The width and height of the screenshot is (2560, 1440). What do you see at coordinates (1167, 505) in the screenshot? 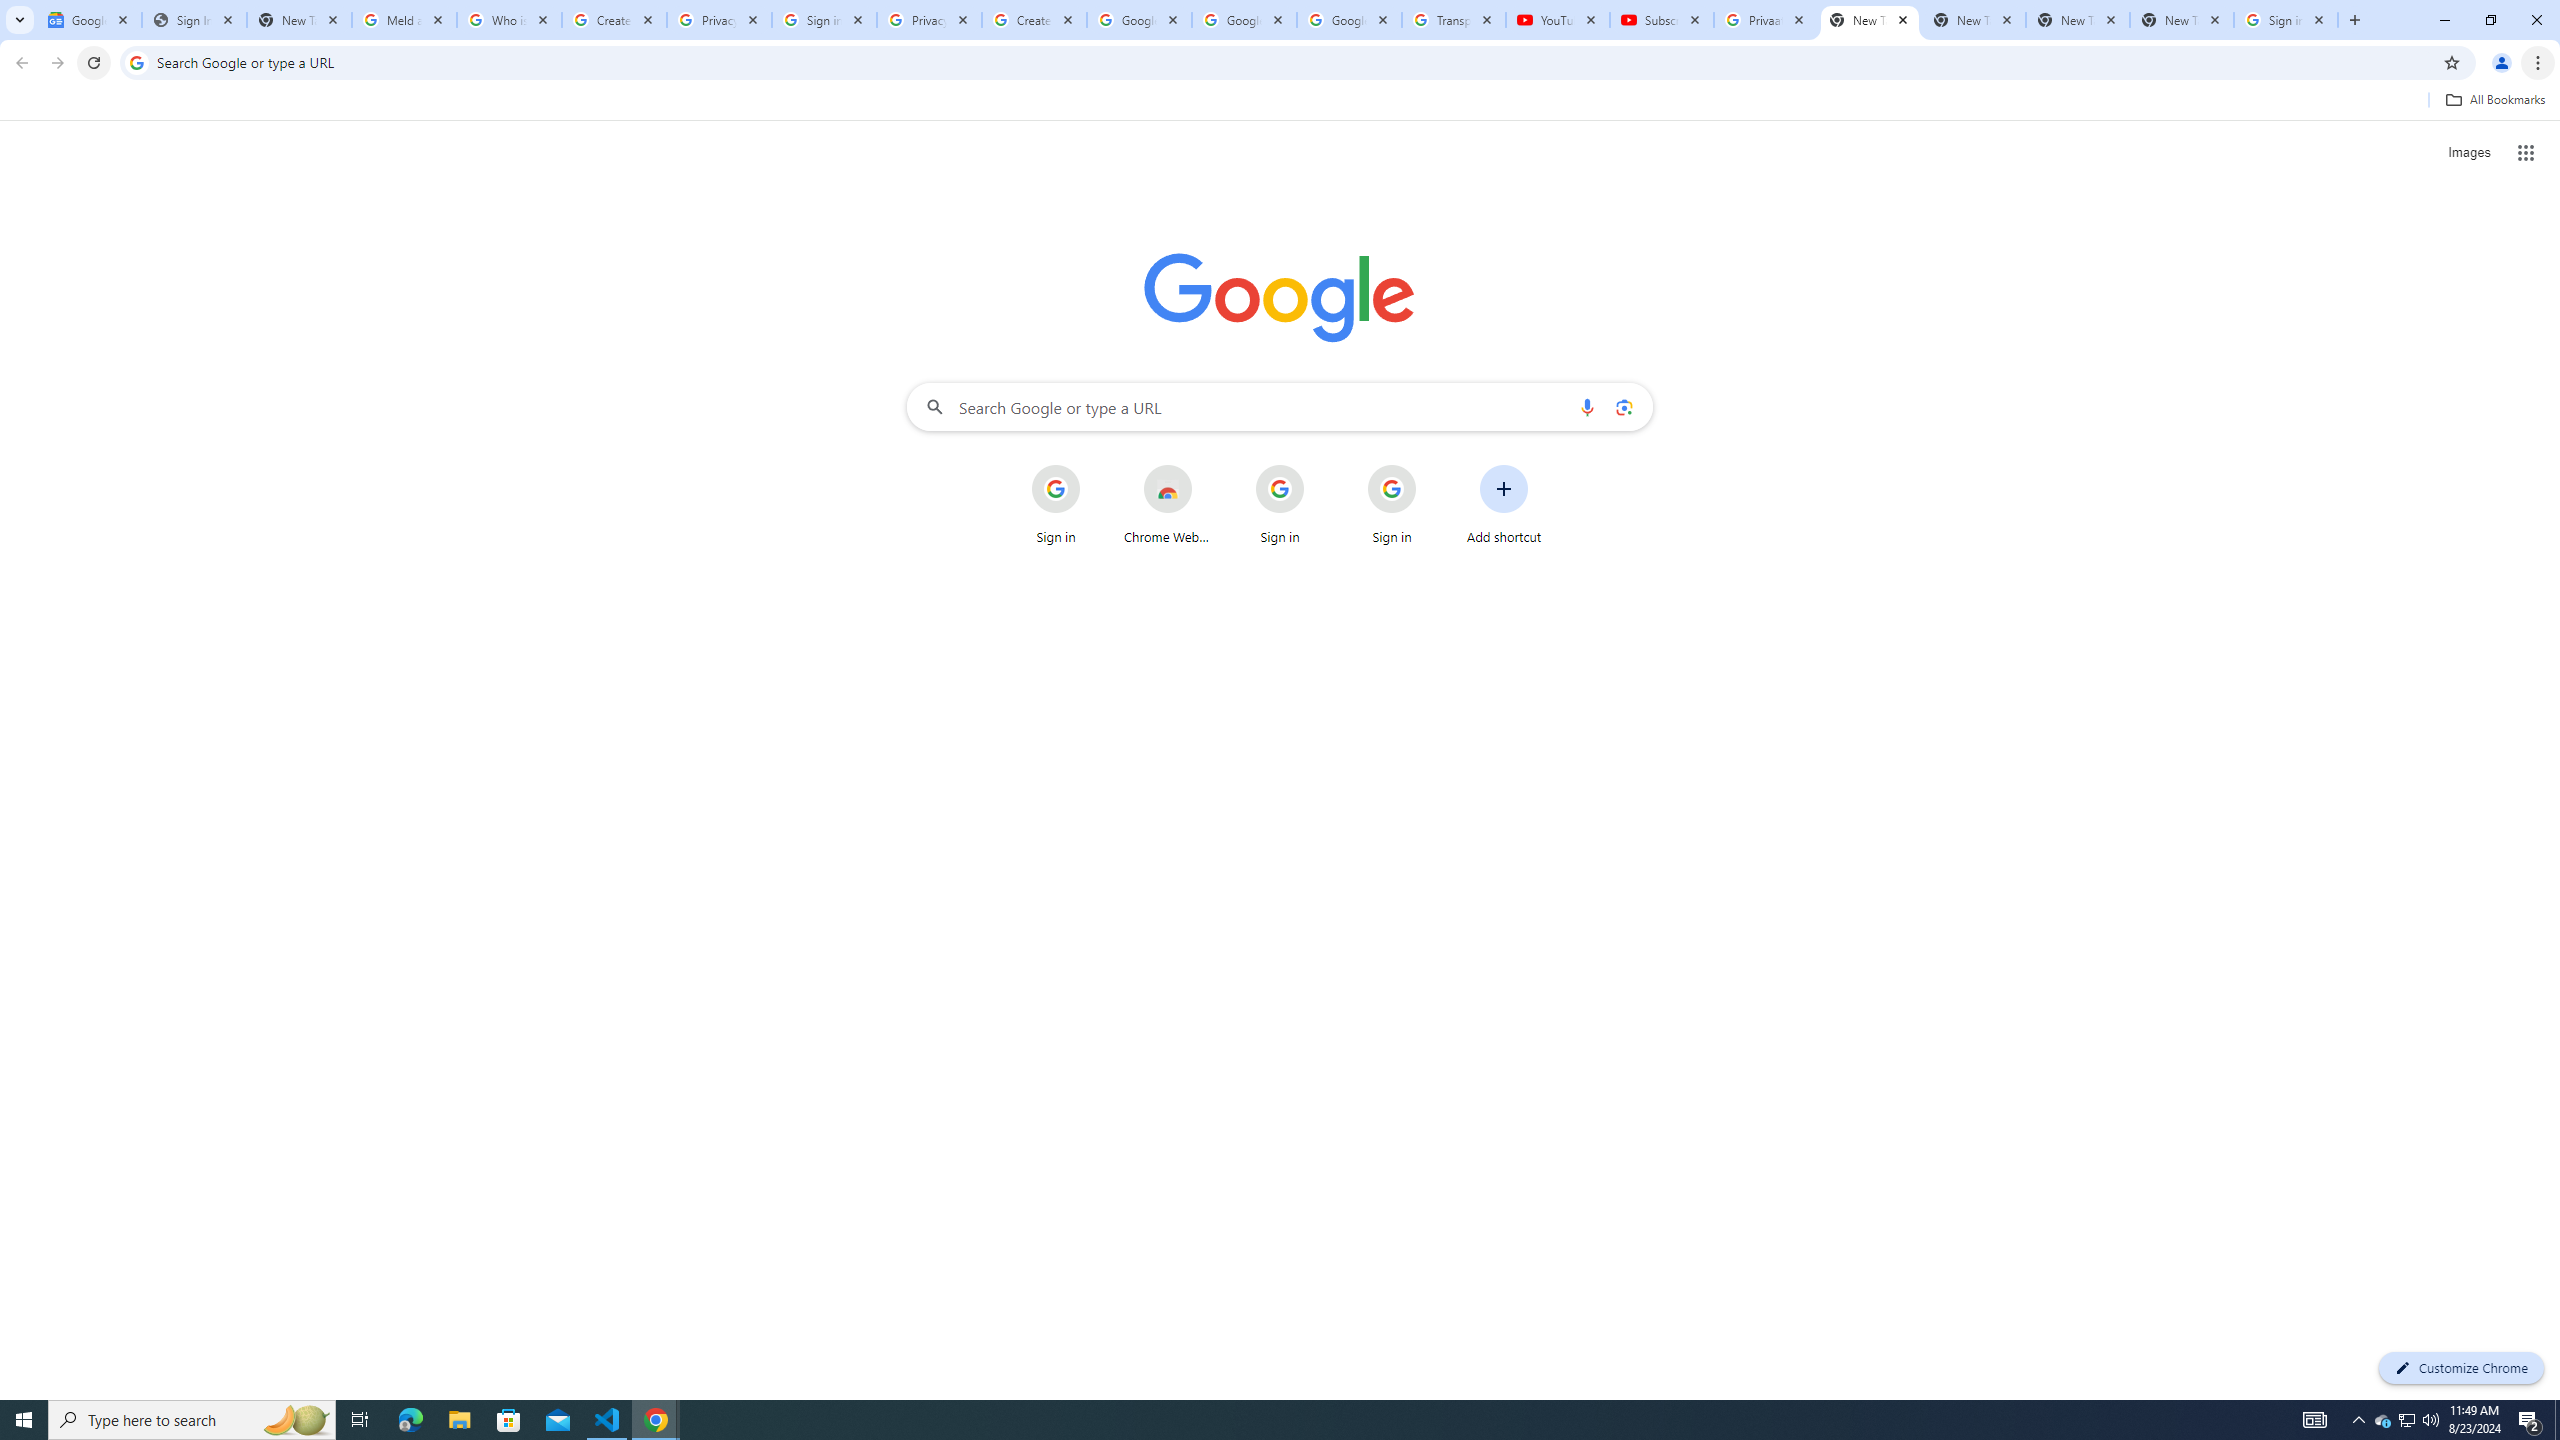
I see `Chrome Web Store` at bounding box center [1167, 505].